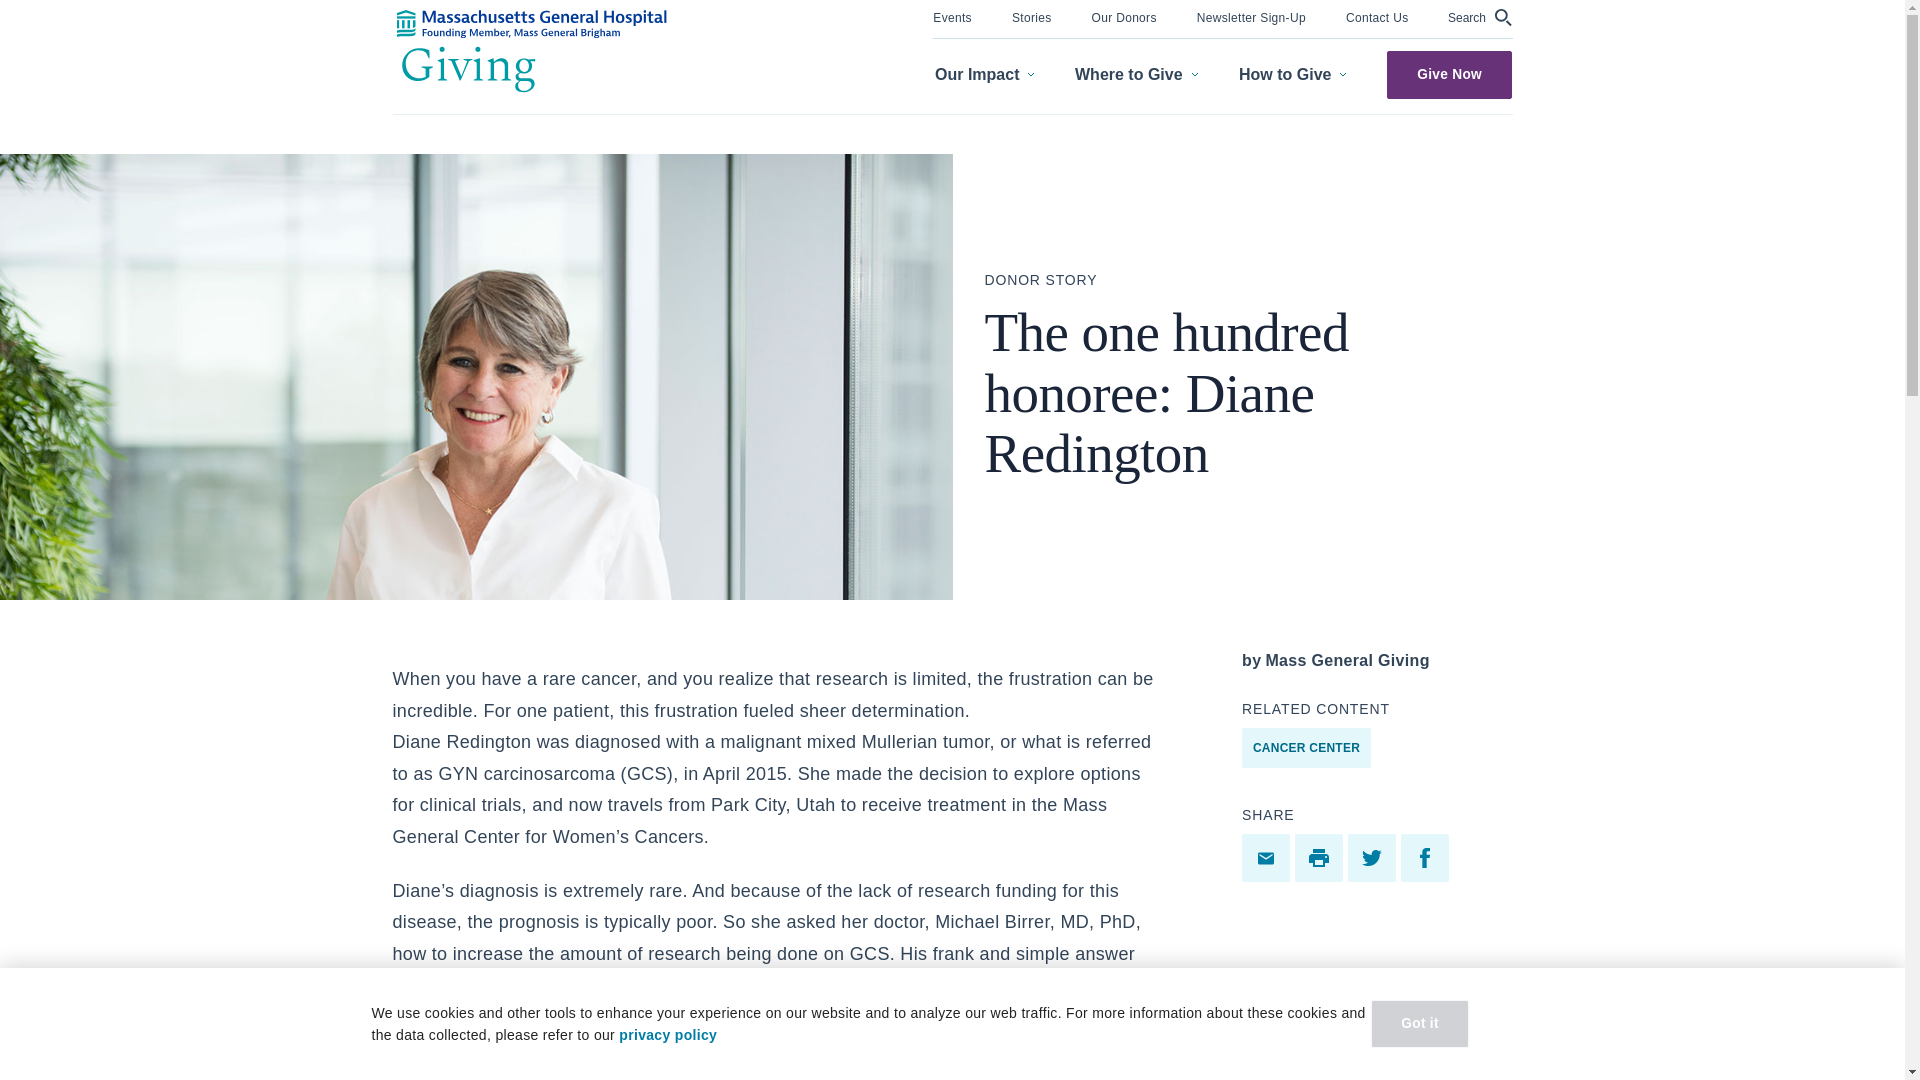  I want to click on Contact Us, so click(1377, 16).